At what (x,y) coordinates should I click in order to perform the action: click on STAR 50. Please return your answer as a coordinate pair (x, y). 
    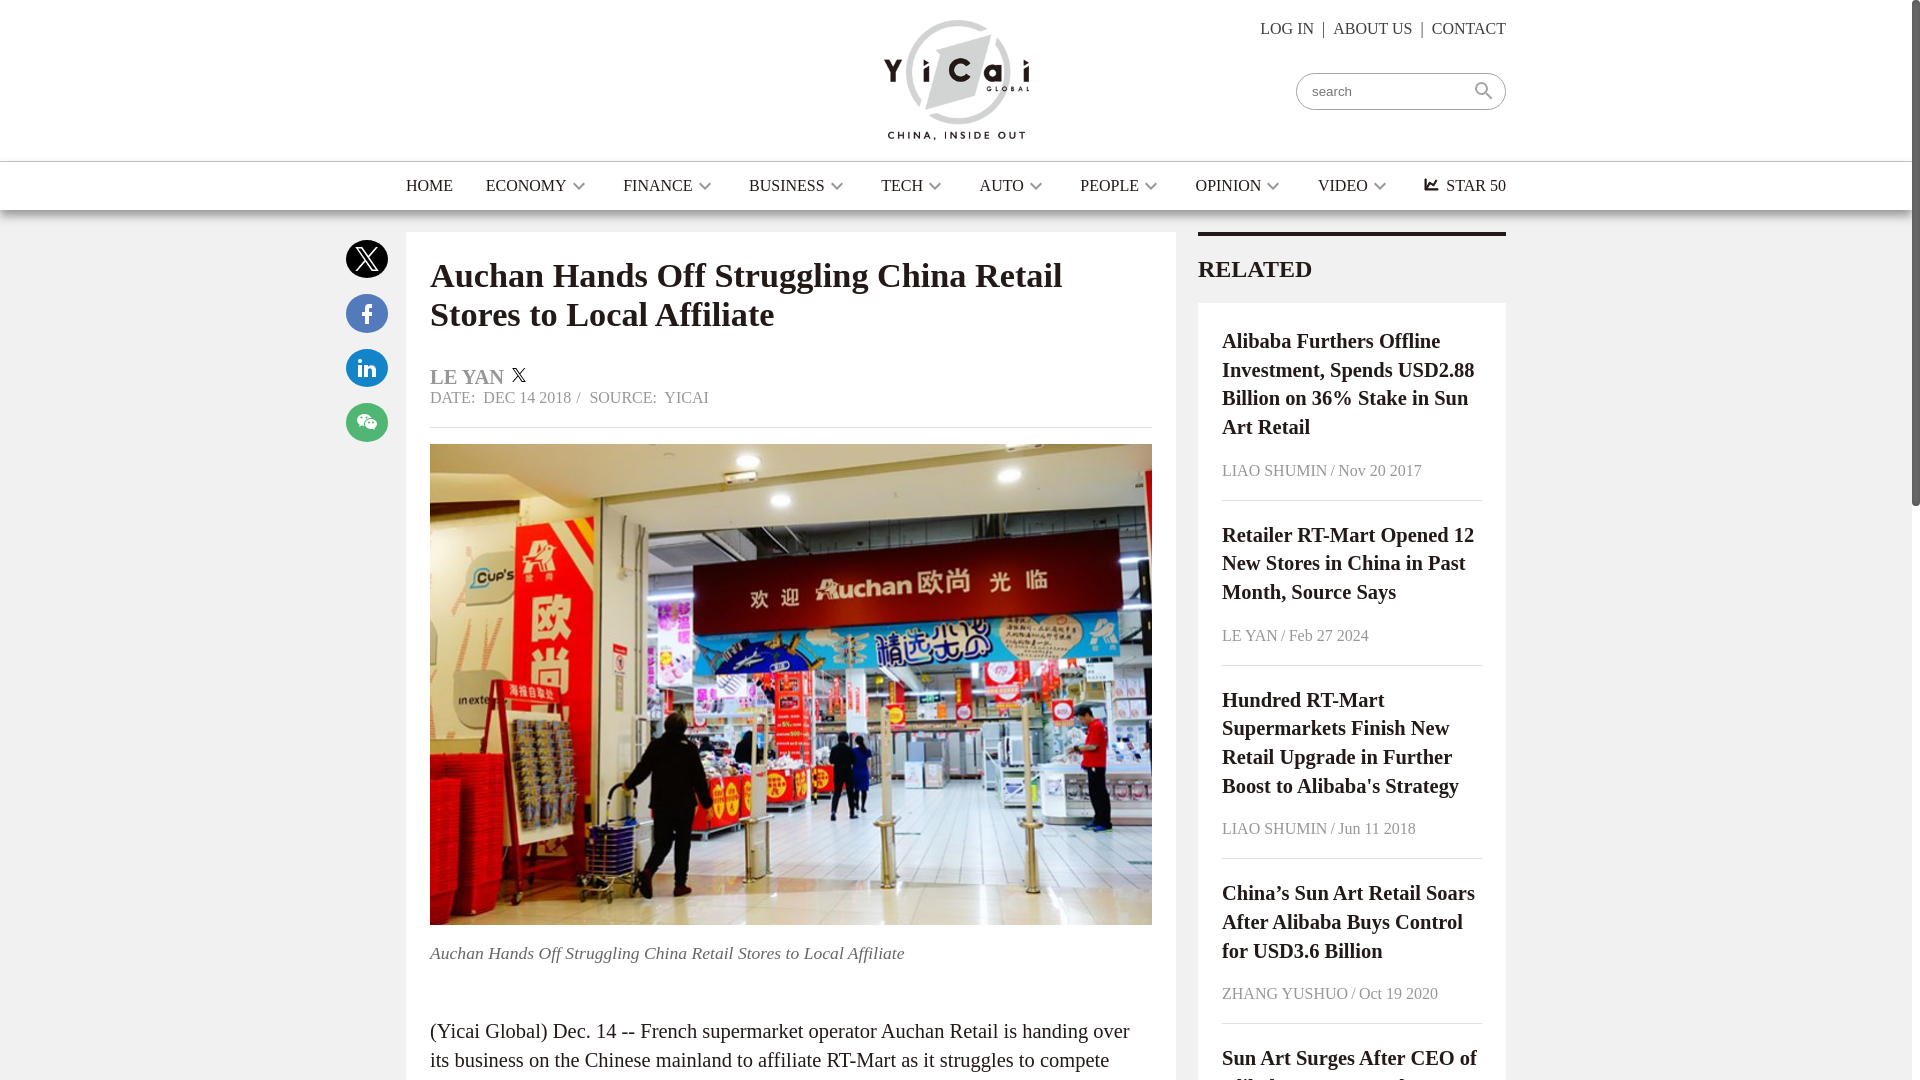
    Looking at the image, I should click on (1464, 186).